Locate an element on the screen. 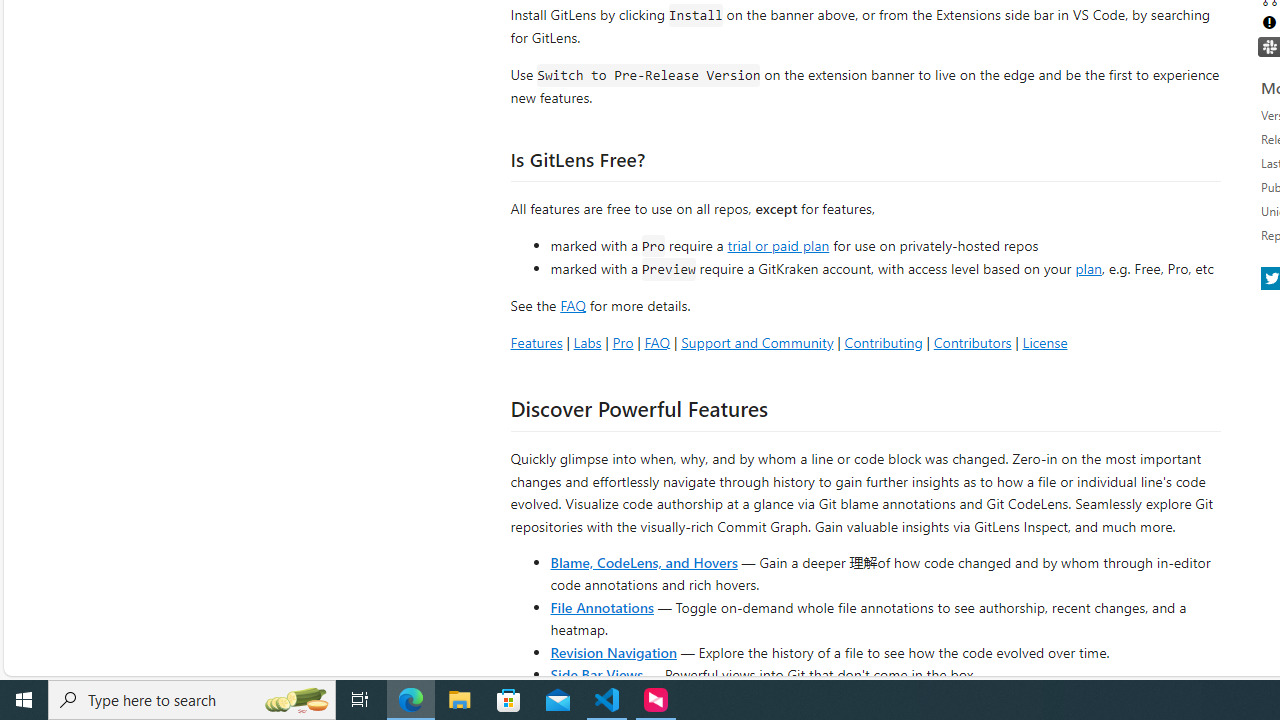 This screenshot has height=720, width=1280. Blame, CodeLens, and Hovers is located at coordinates (644, 562).